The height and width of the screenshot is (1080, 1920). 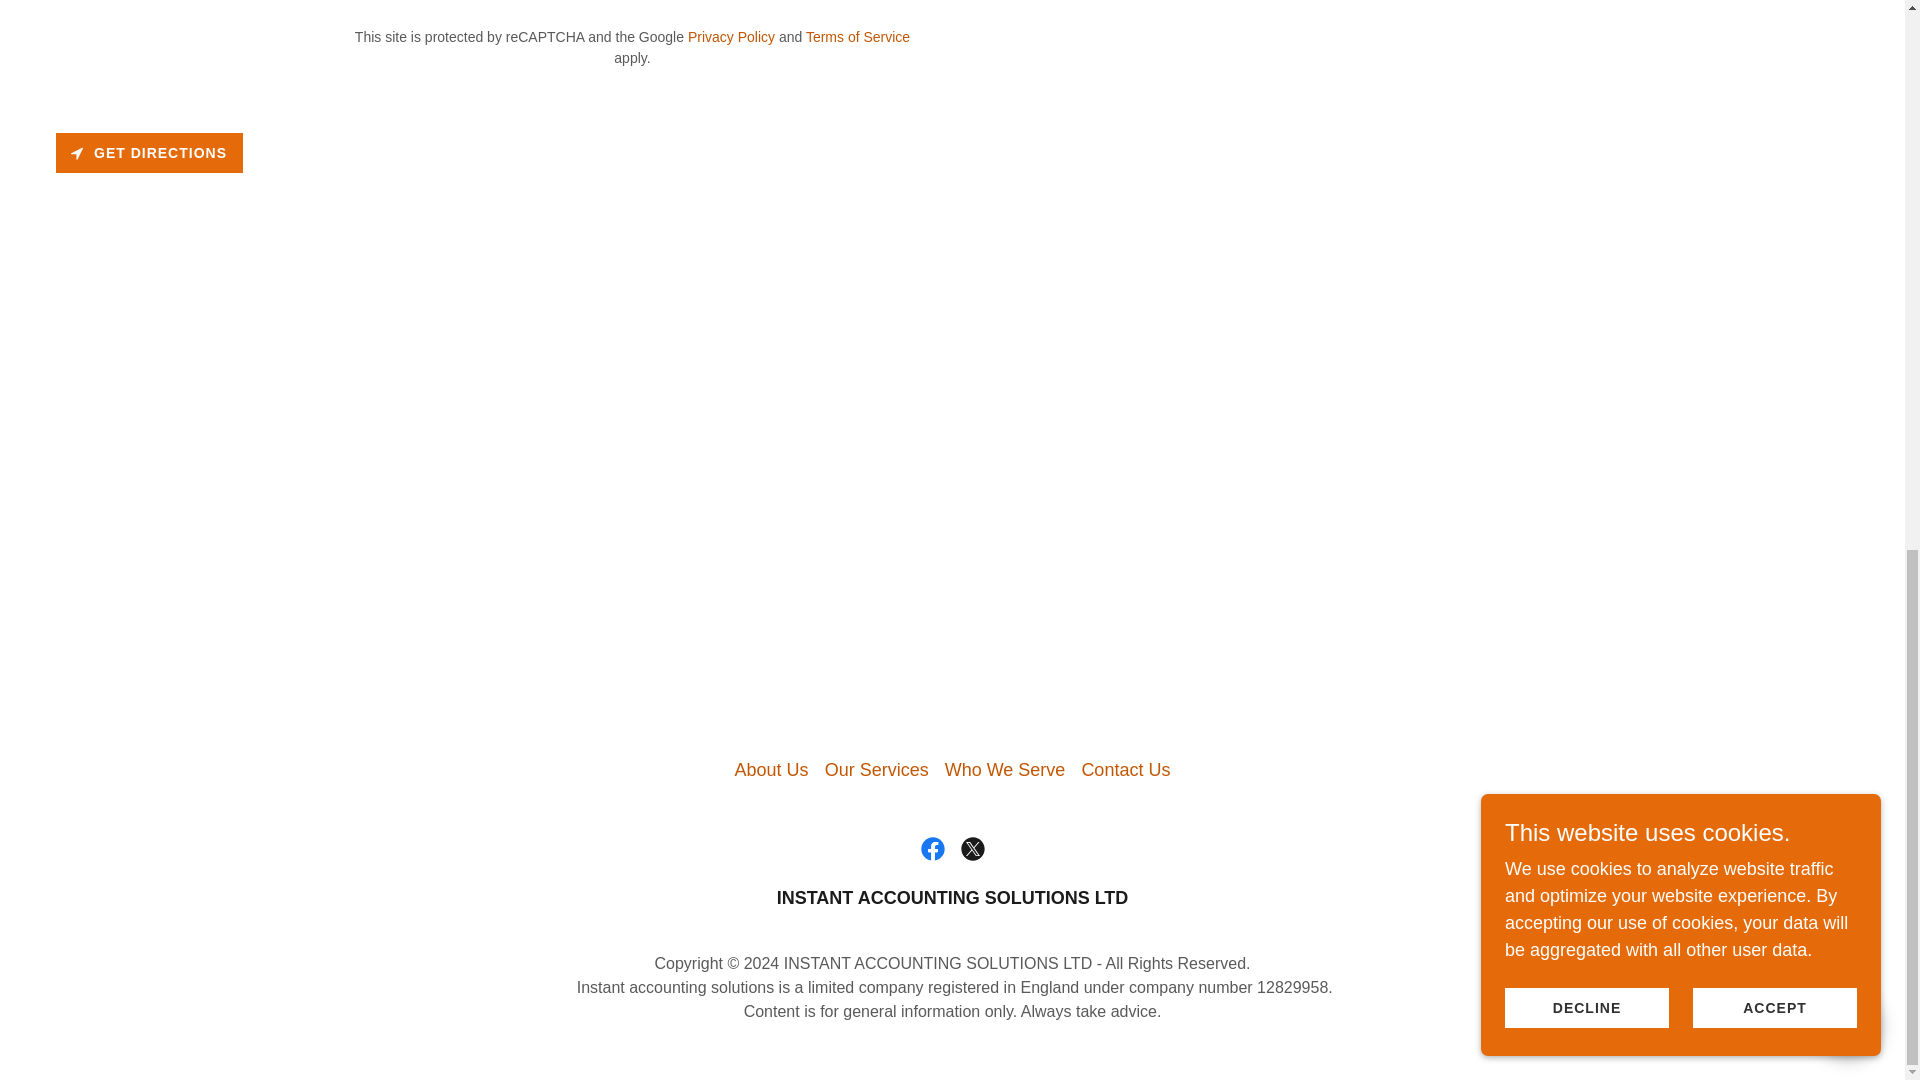 I want to click on GET DIRECTIONS, so click(x=149, y=152).